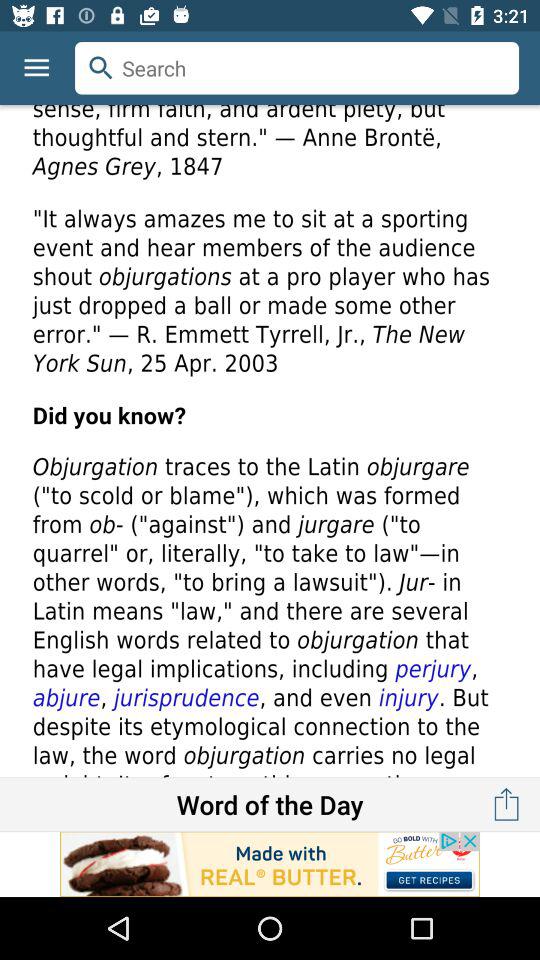 The height and width of the screenshot is (960, 540). I want to click on search, so click(297, 68).